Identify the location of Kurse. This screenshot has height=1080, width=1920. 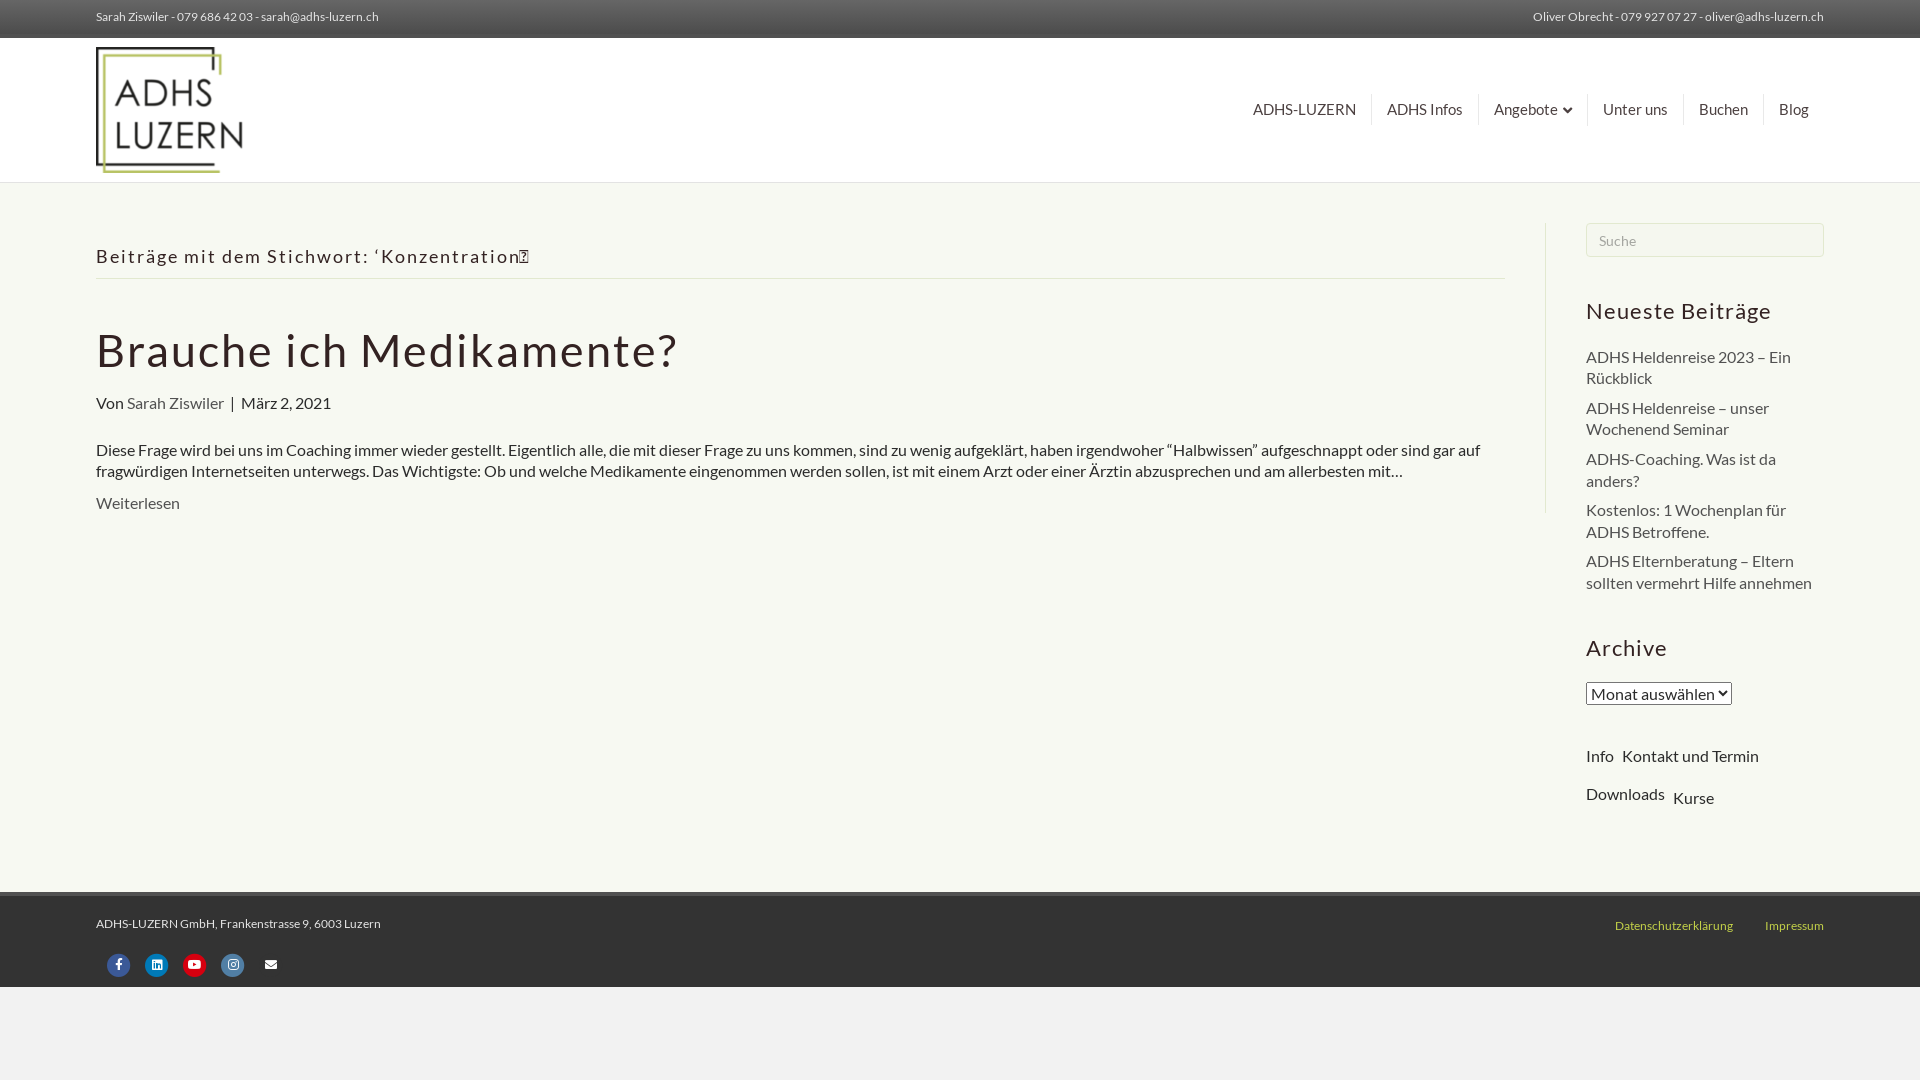
(1694, 798).